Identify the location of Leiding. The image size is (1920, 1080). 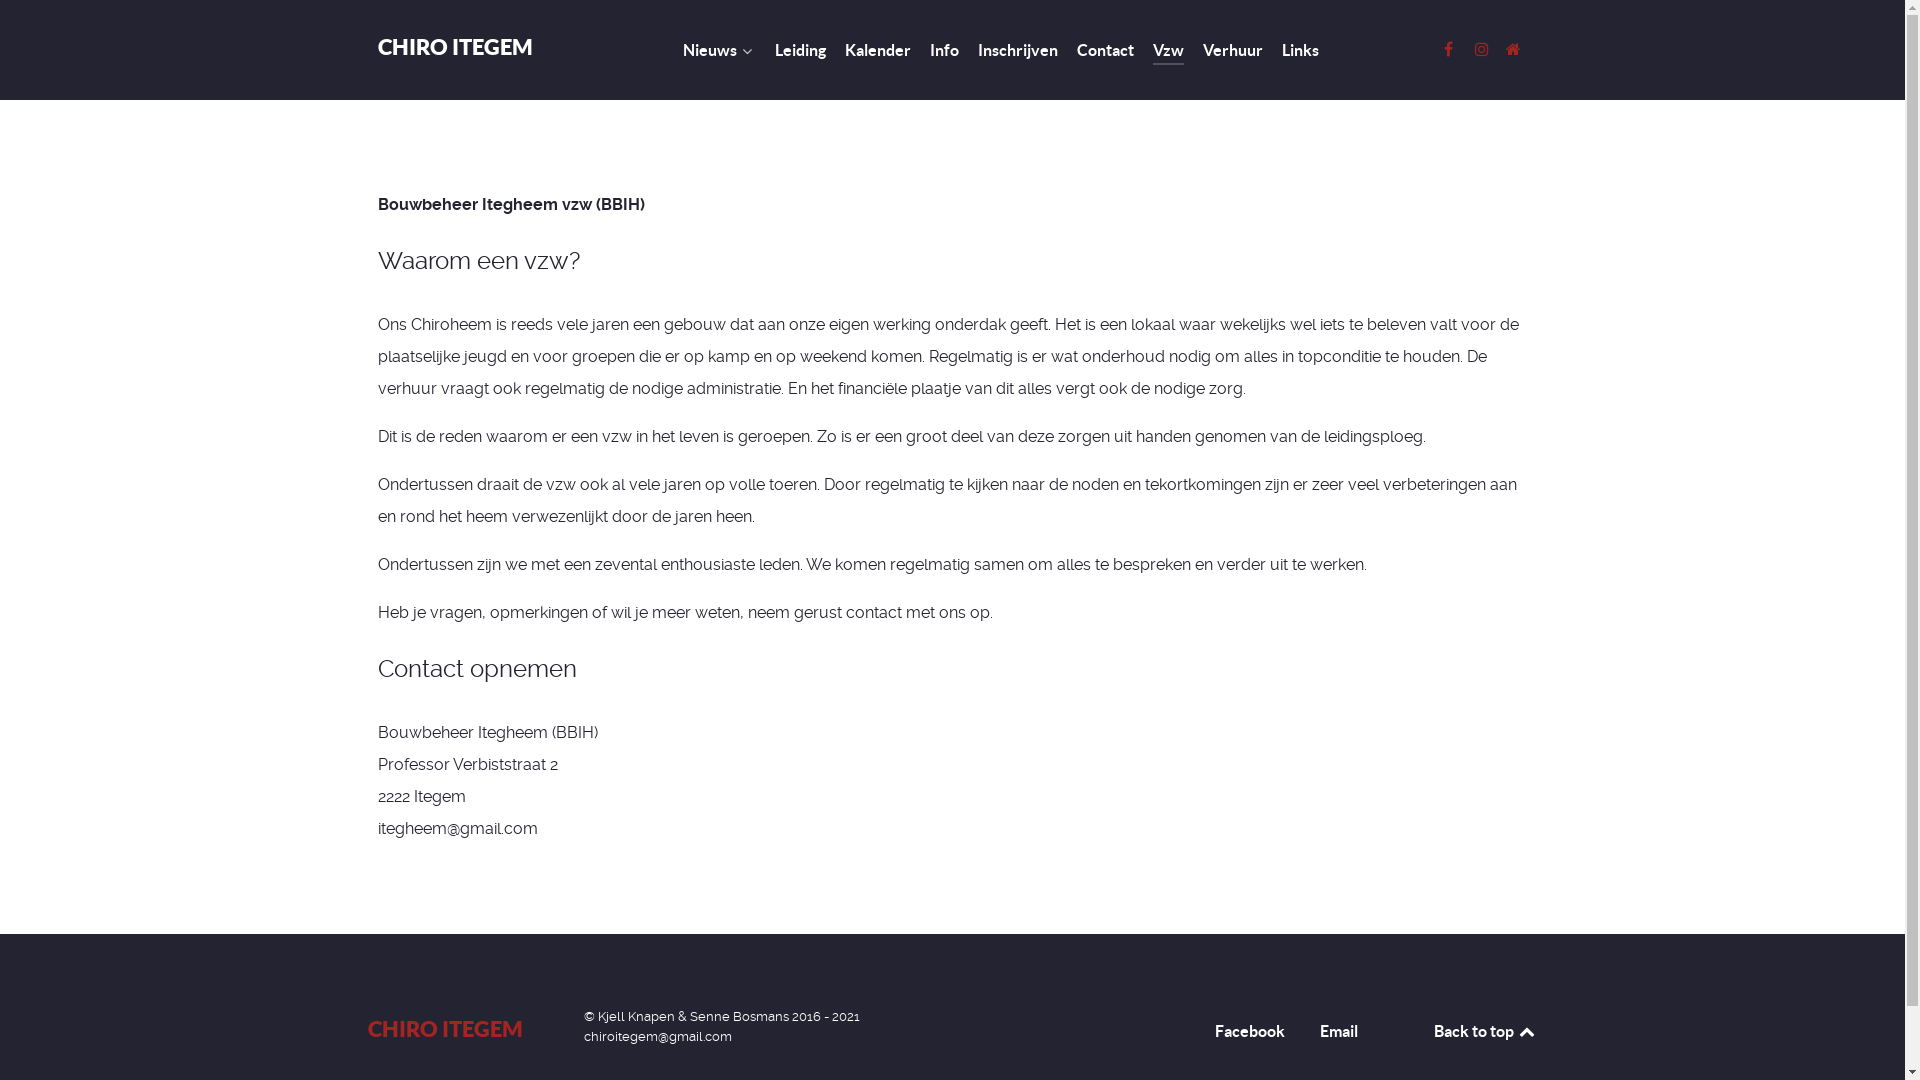
(800, 52).